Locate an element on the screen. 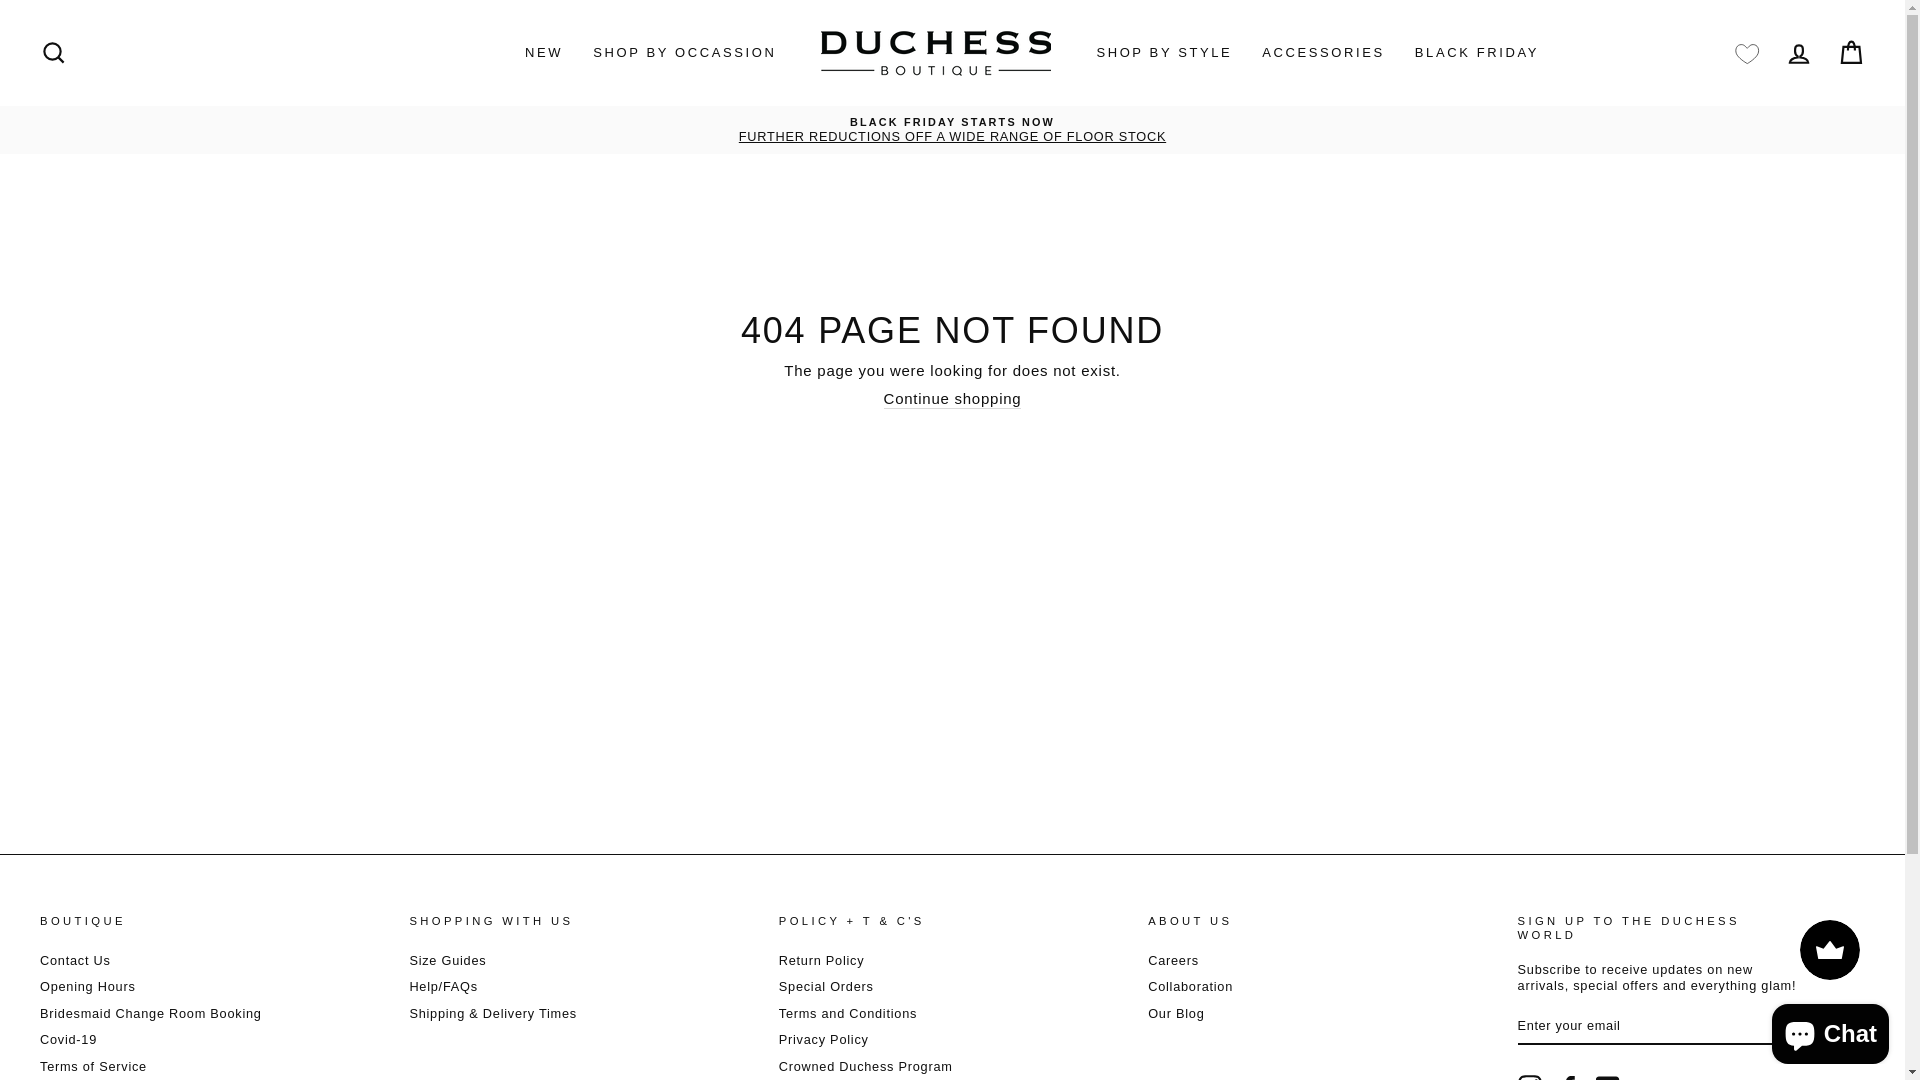 Image resolution: width=1920 pixels, height=1080 pixels. Size Guides is located at coordinates (448, 960).